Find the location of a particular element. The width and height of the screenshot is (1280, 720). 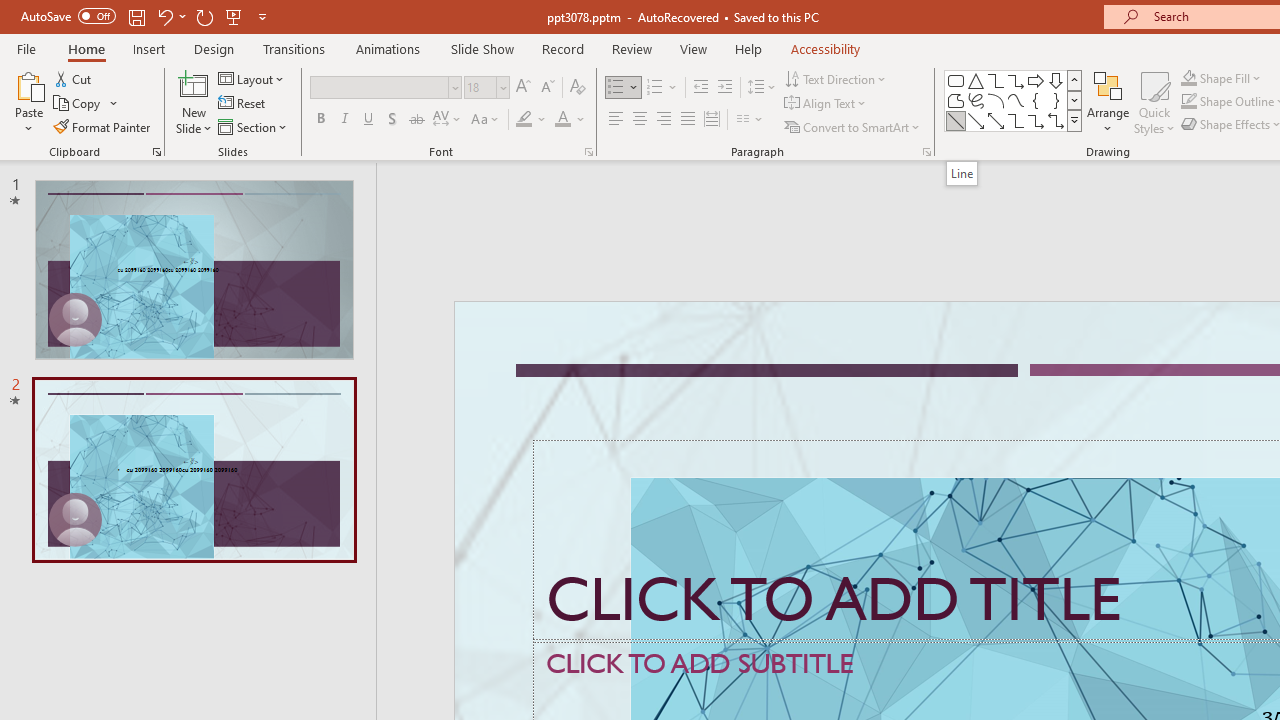

Text Highlight Color Yellow is located at coordinates (524, 120).